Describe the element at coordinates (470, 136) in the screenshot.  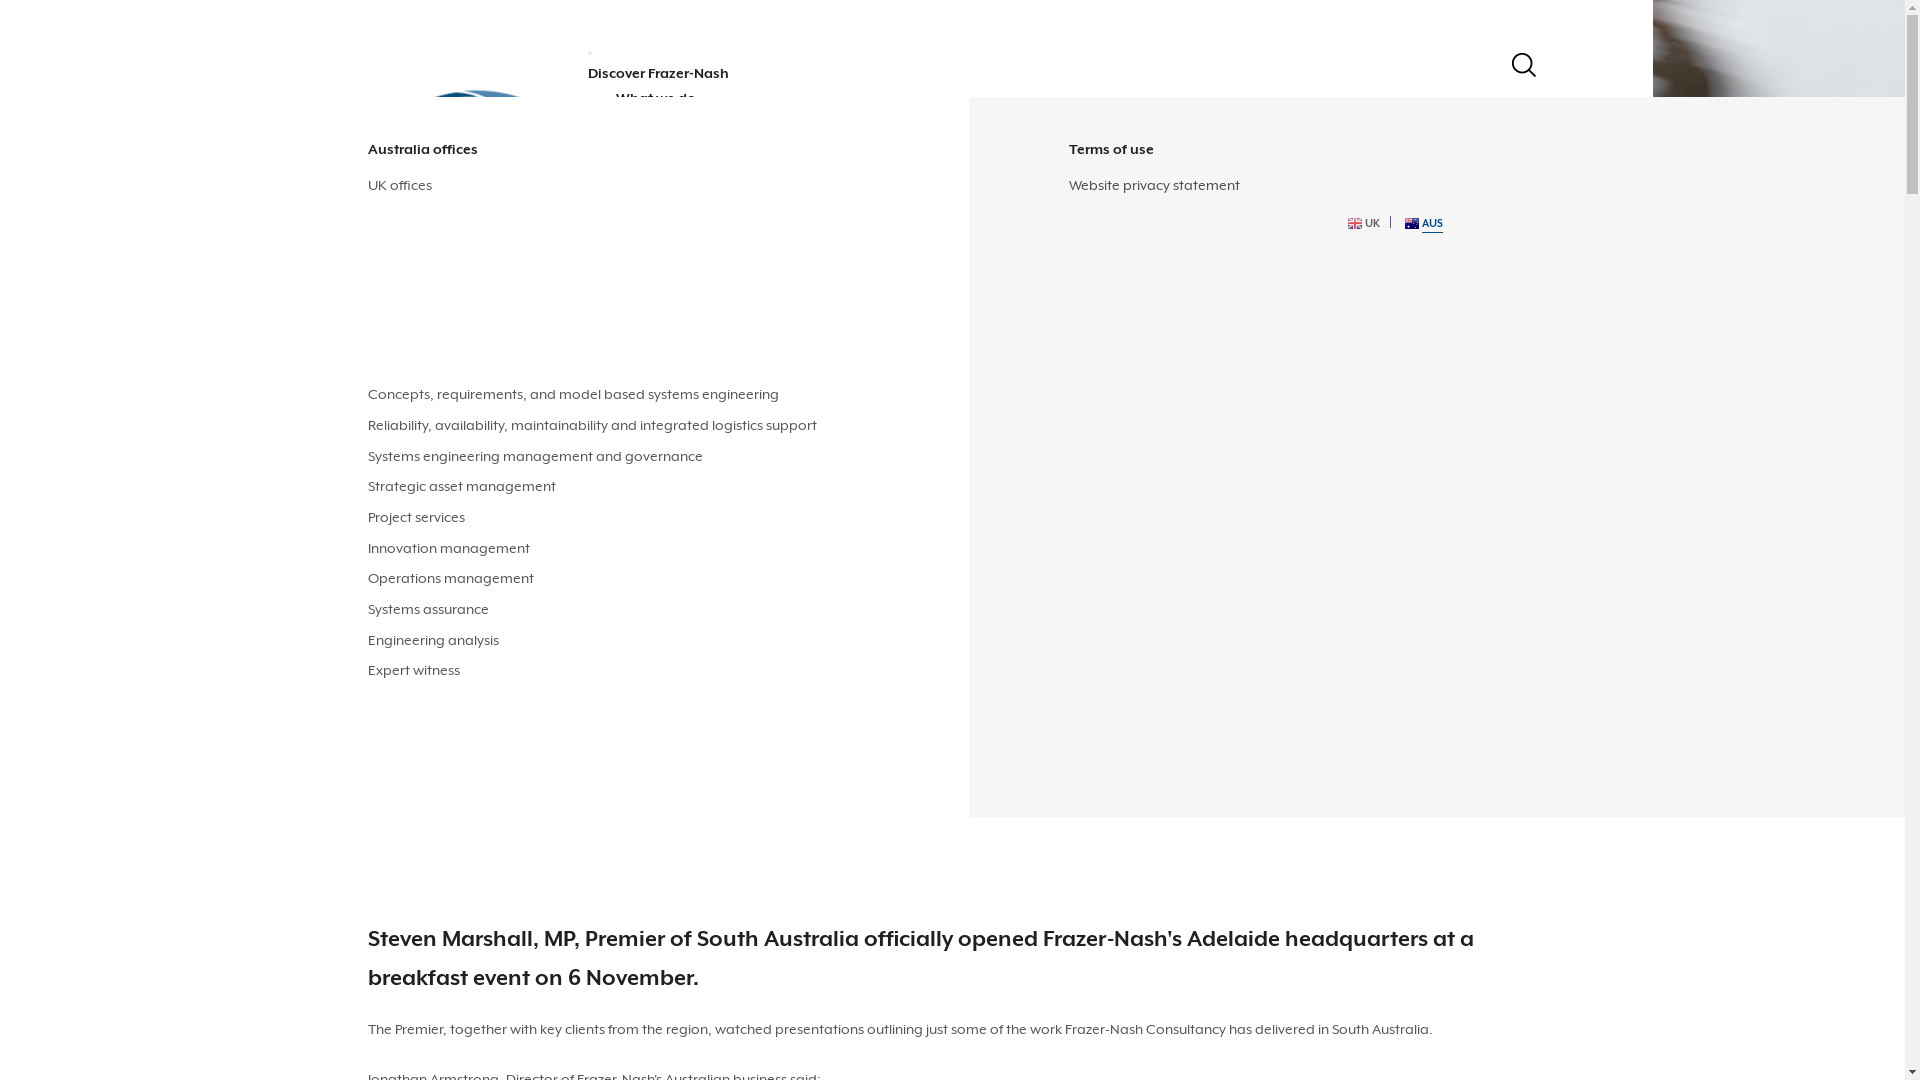
I see `Home AUS` at that location.